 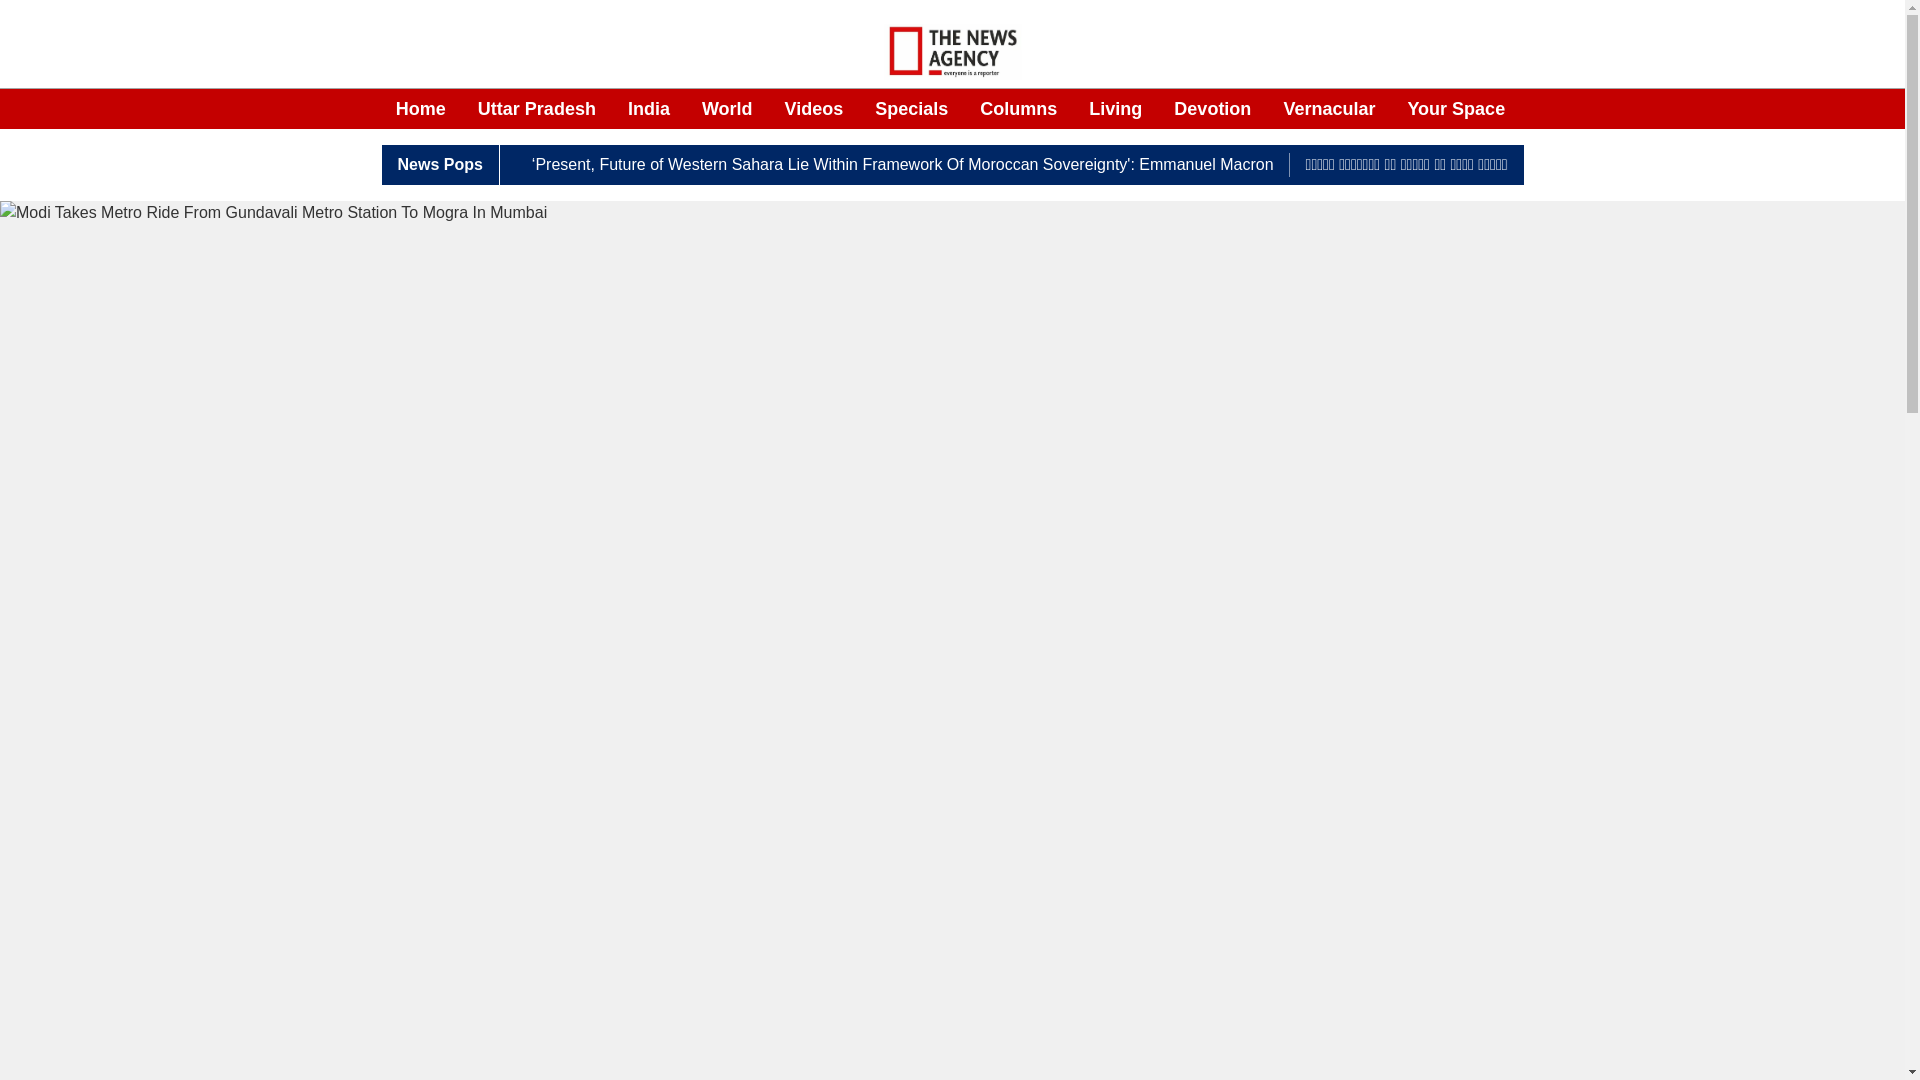 I want to click on Uttar Pradesh, so click(x=536, y=110).